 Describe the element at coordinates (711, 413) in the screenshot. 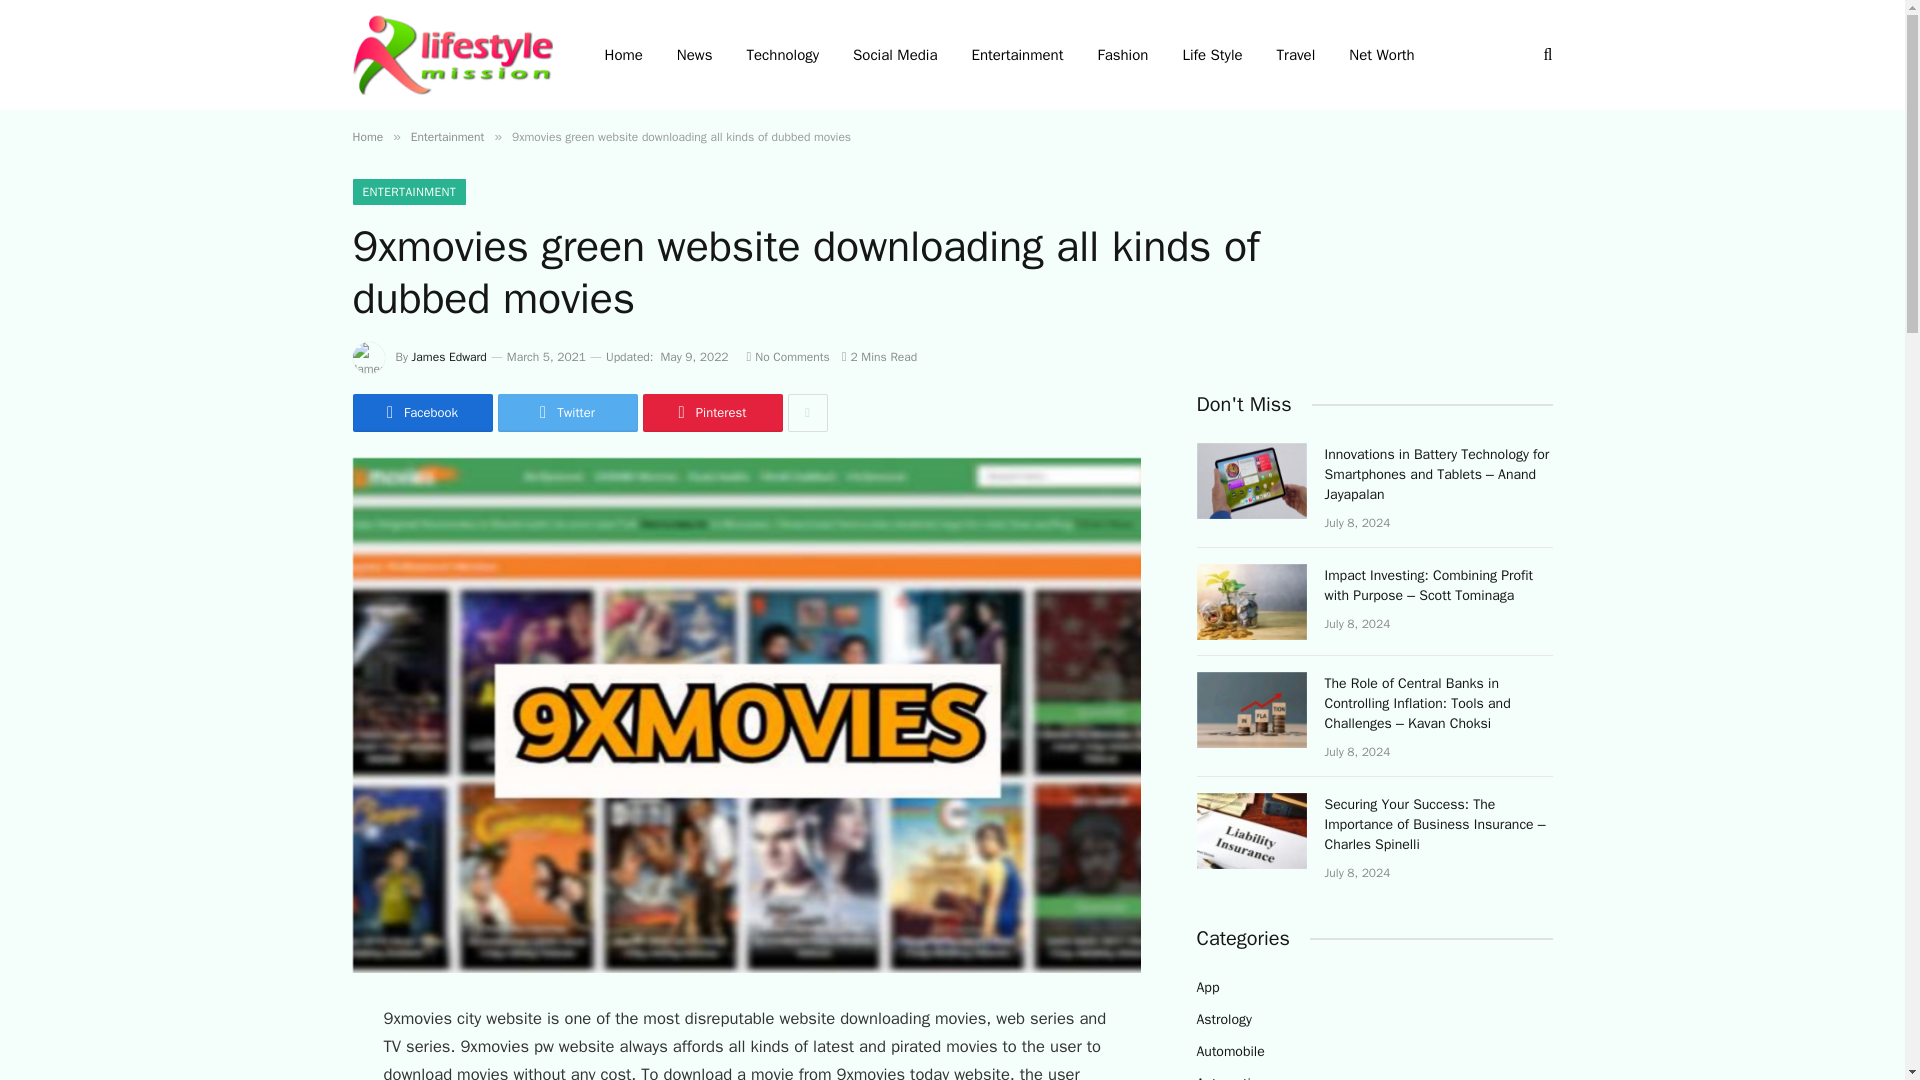

I see `Share on Pinterest` at that location.